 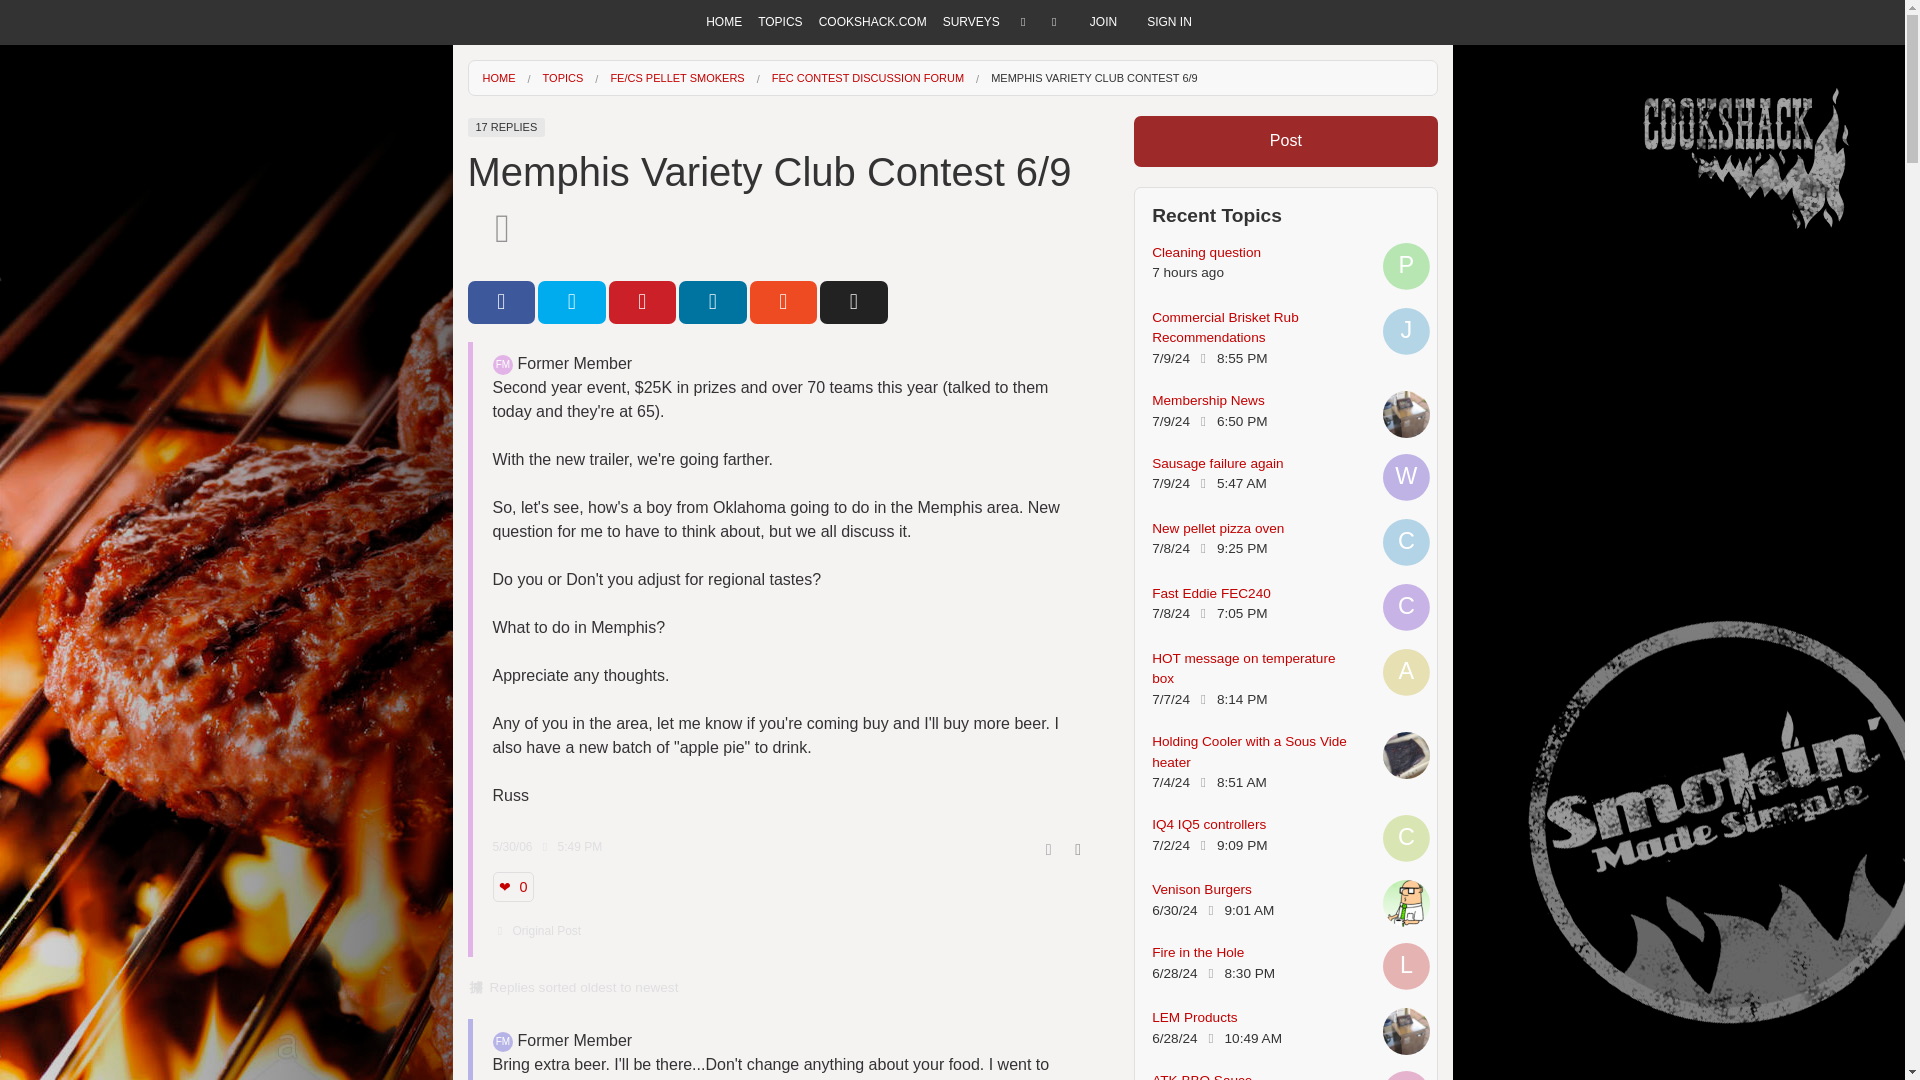 What do you see at coordinates (502, 1042) in the screenshot?
I see `Former Member` at bounding box center [502, 1042].